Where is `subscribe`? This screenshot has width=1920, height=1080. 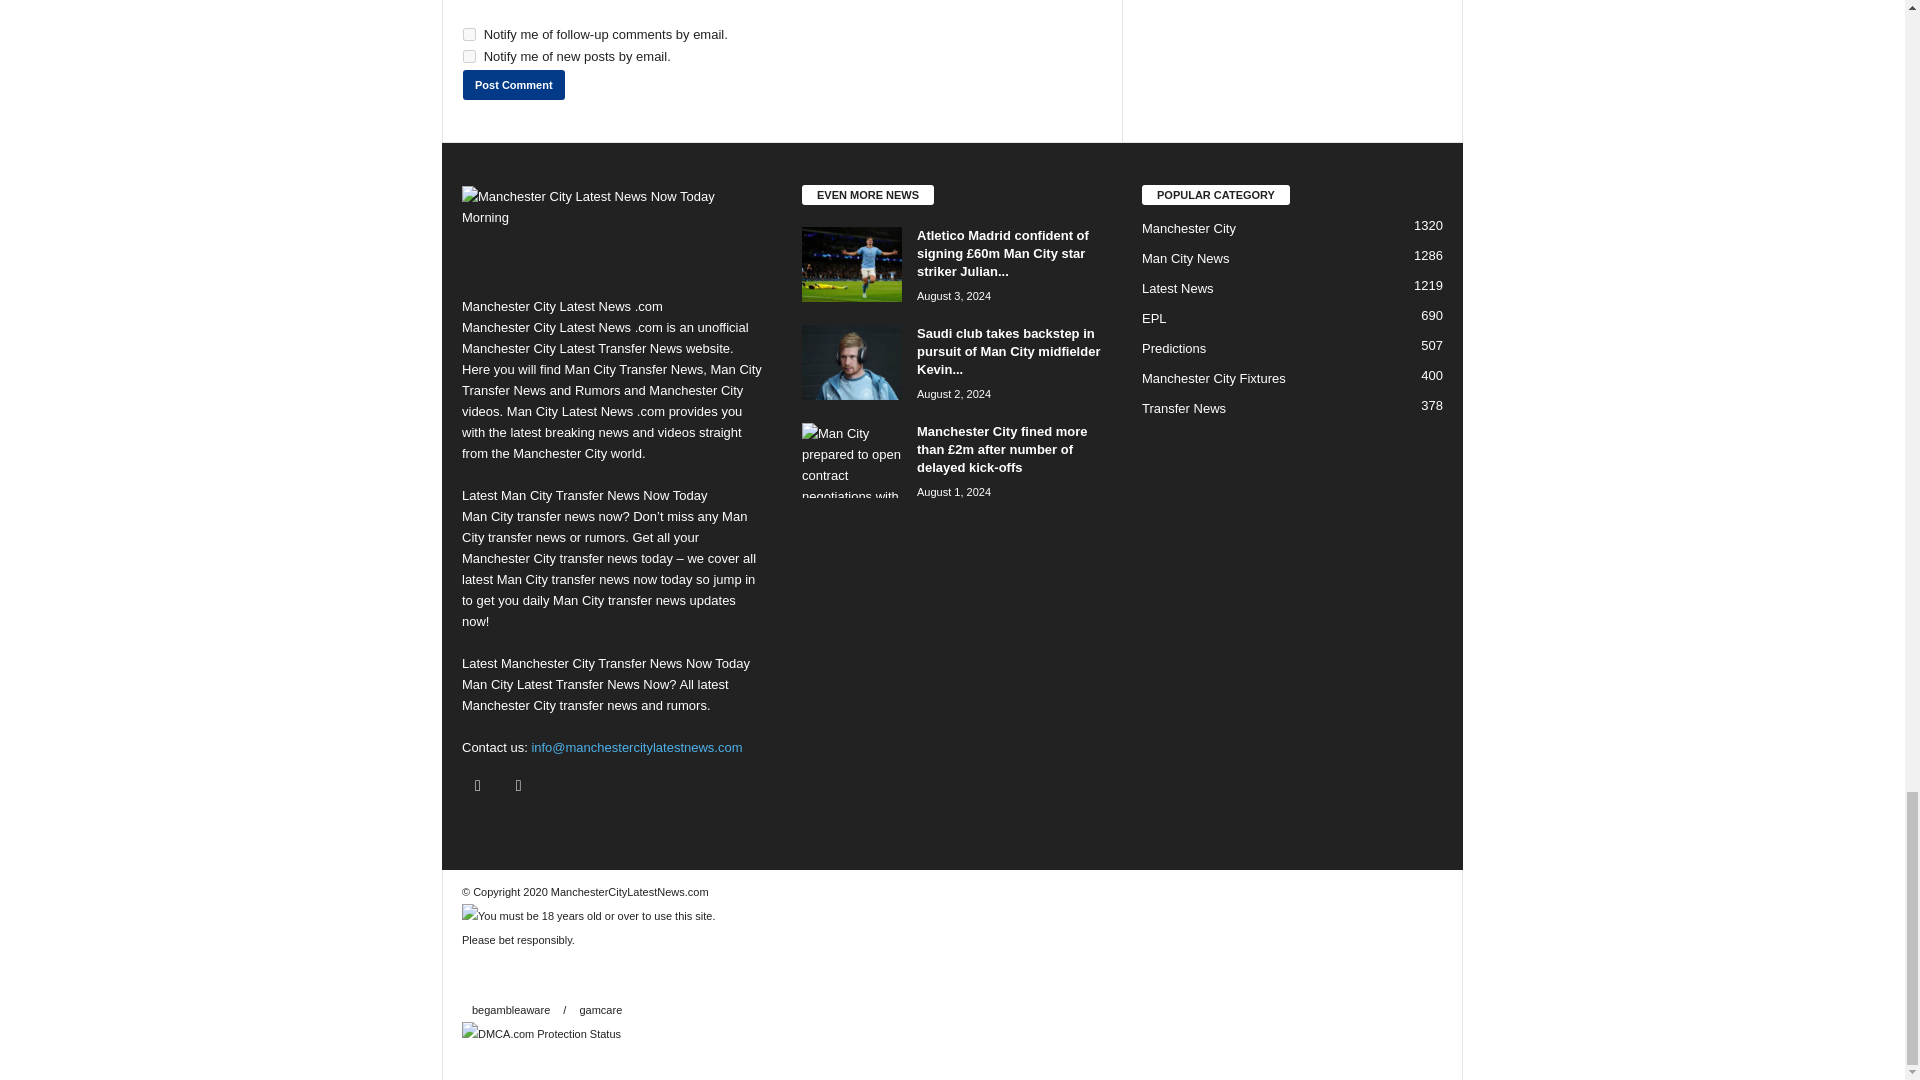
subscribe is located at coordinates (469, 56).